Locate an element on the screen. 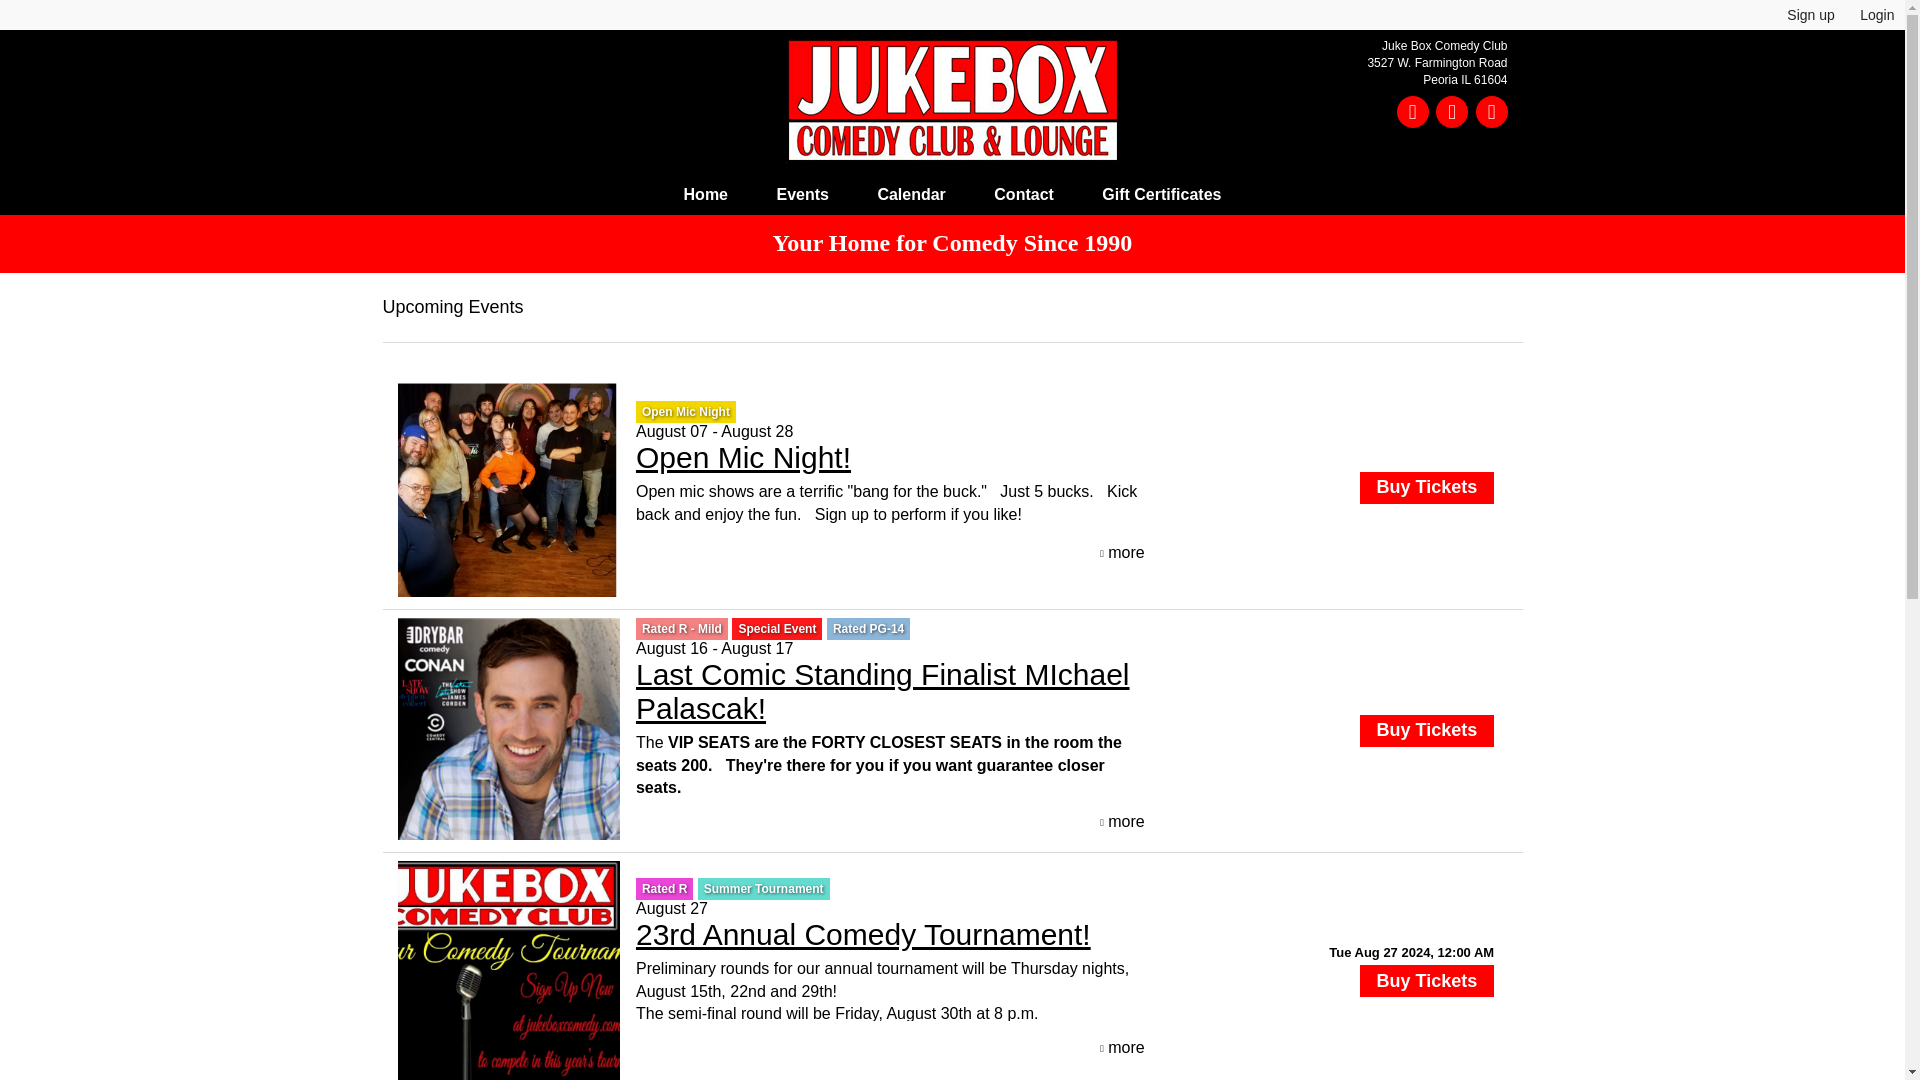 The height and width of the screenshot is (1080, 1920). Last Comic Standing Finalist MIchael Palascak! is located at coordinates (882, 690).